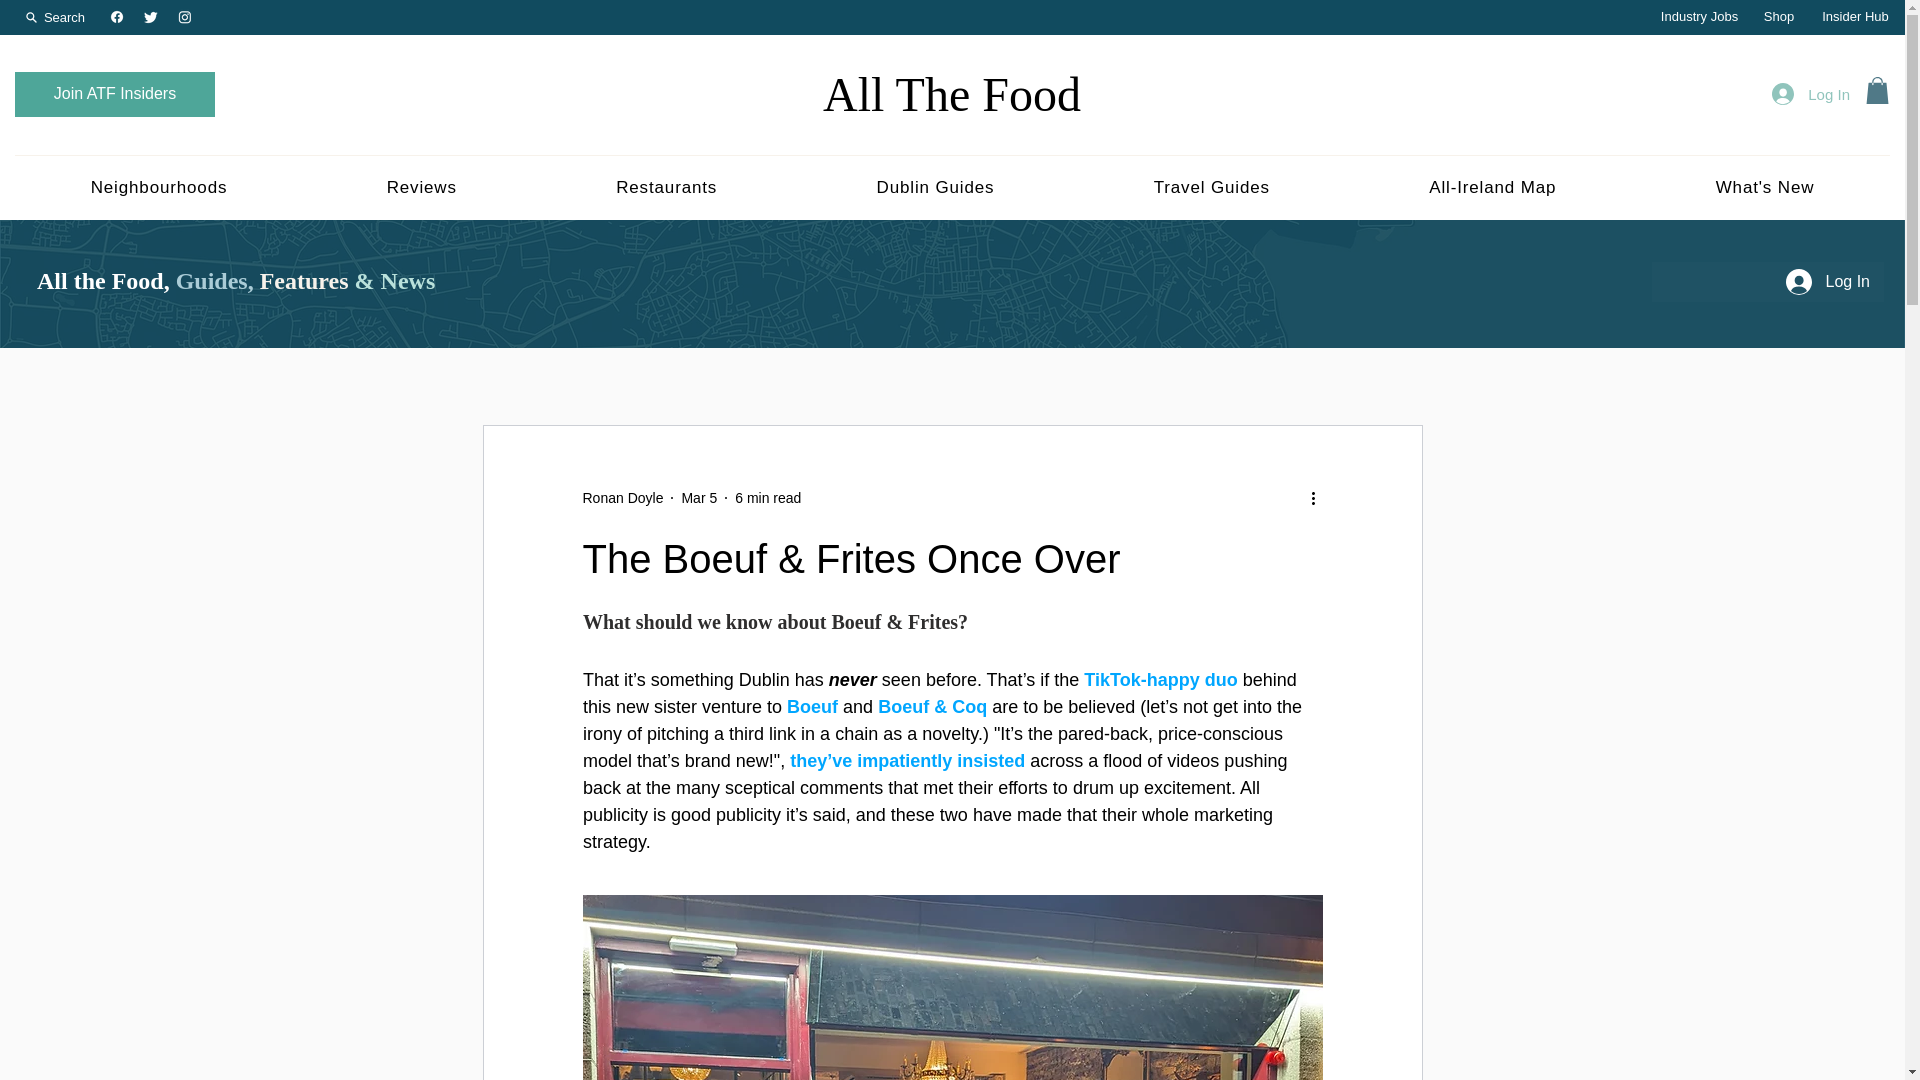 This screenshot has width=1920, height=1080. I want to click on Join ATF Insiders, so click(115, 94).